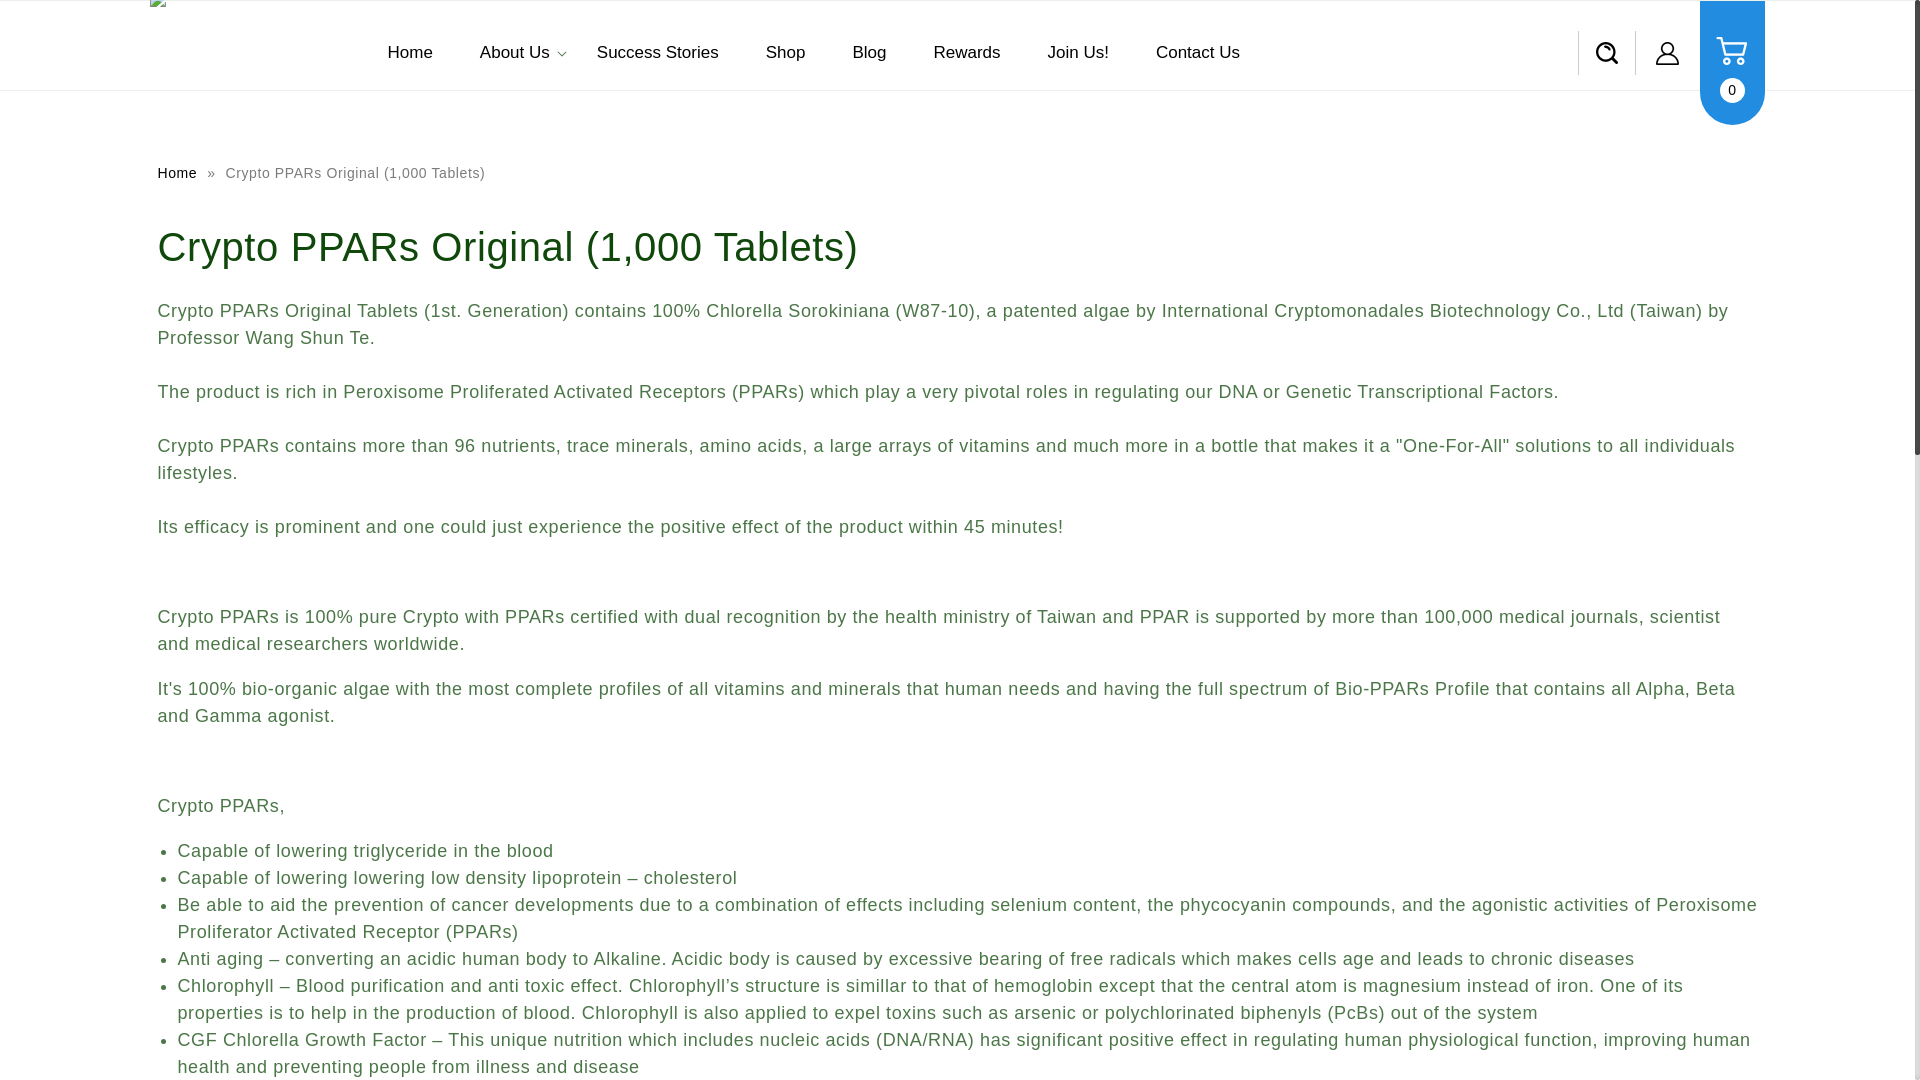  What do you see at coordinates (178, 173) in the screenshot?
I see `Home` at bounding box center [178, 173].